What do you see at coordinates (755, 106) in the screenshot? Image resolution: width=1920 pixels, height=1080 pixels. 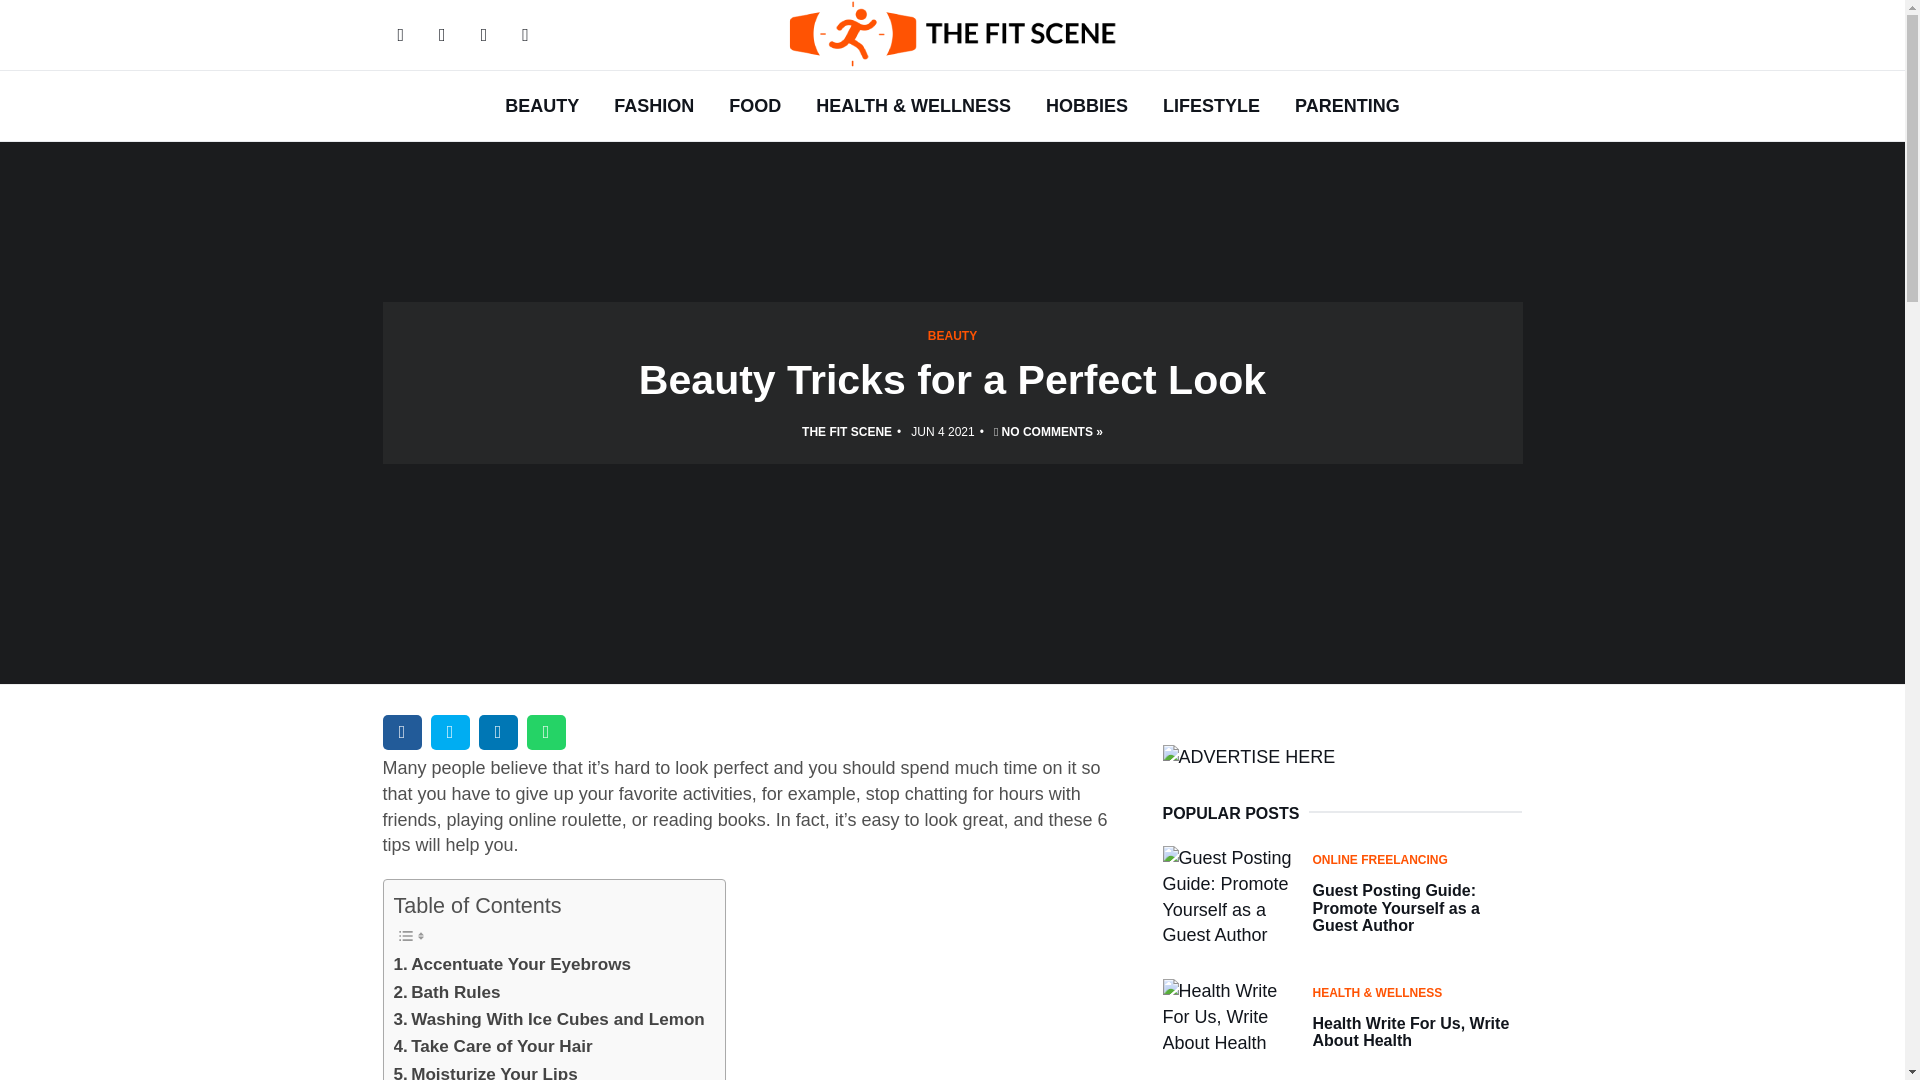 I see `FOOD` at bounding box center [755, 106].